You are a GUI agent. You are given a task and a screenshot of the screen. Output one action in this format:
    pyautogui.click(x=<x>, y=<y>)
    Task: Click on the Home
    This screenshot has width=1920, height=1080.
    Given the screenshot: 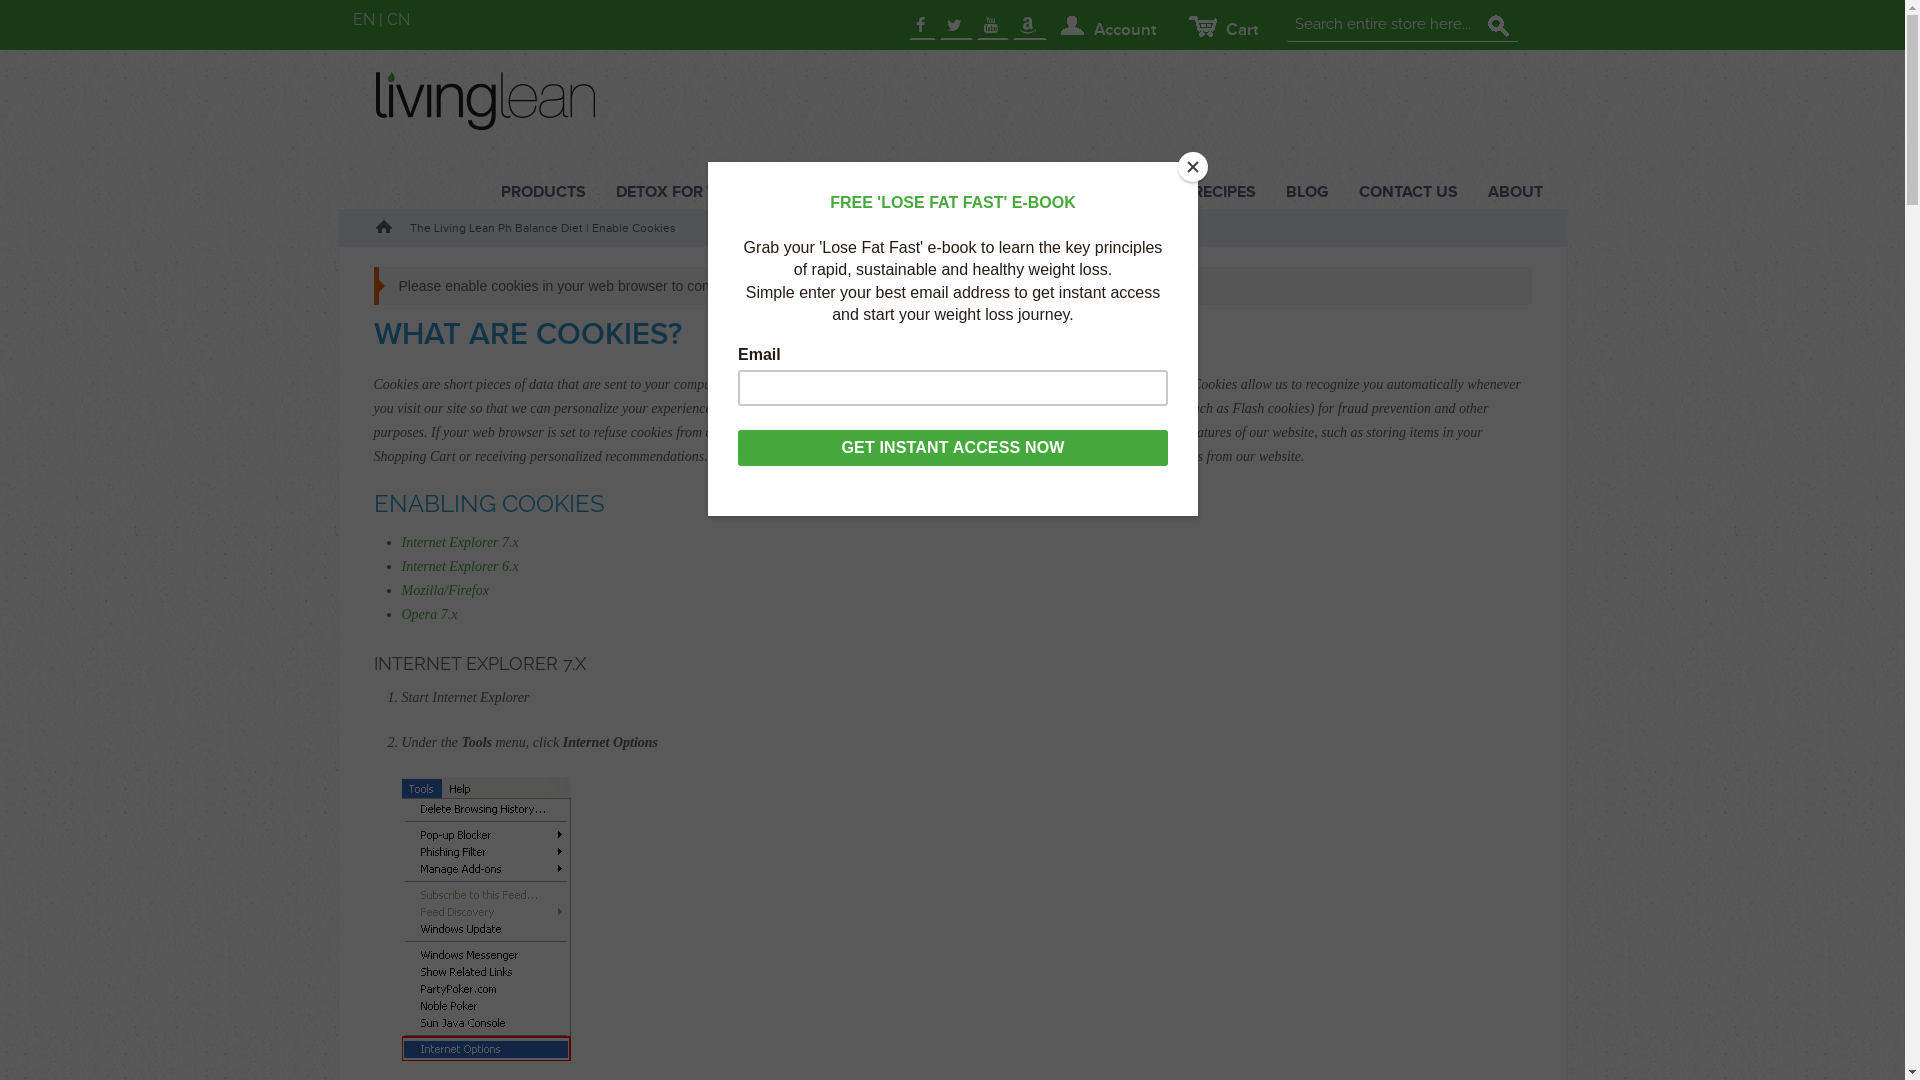 What is the action you would take?
    pyautogui.click(x=384, y=227)
    